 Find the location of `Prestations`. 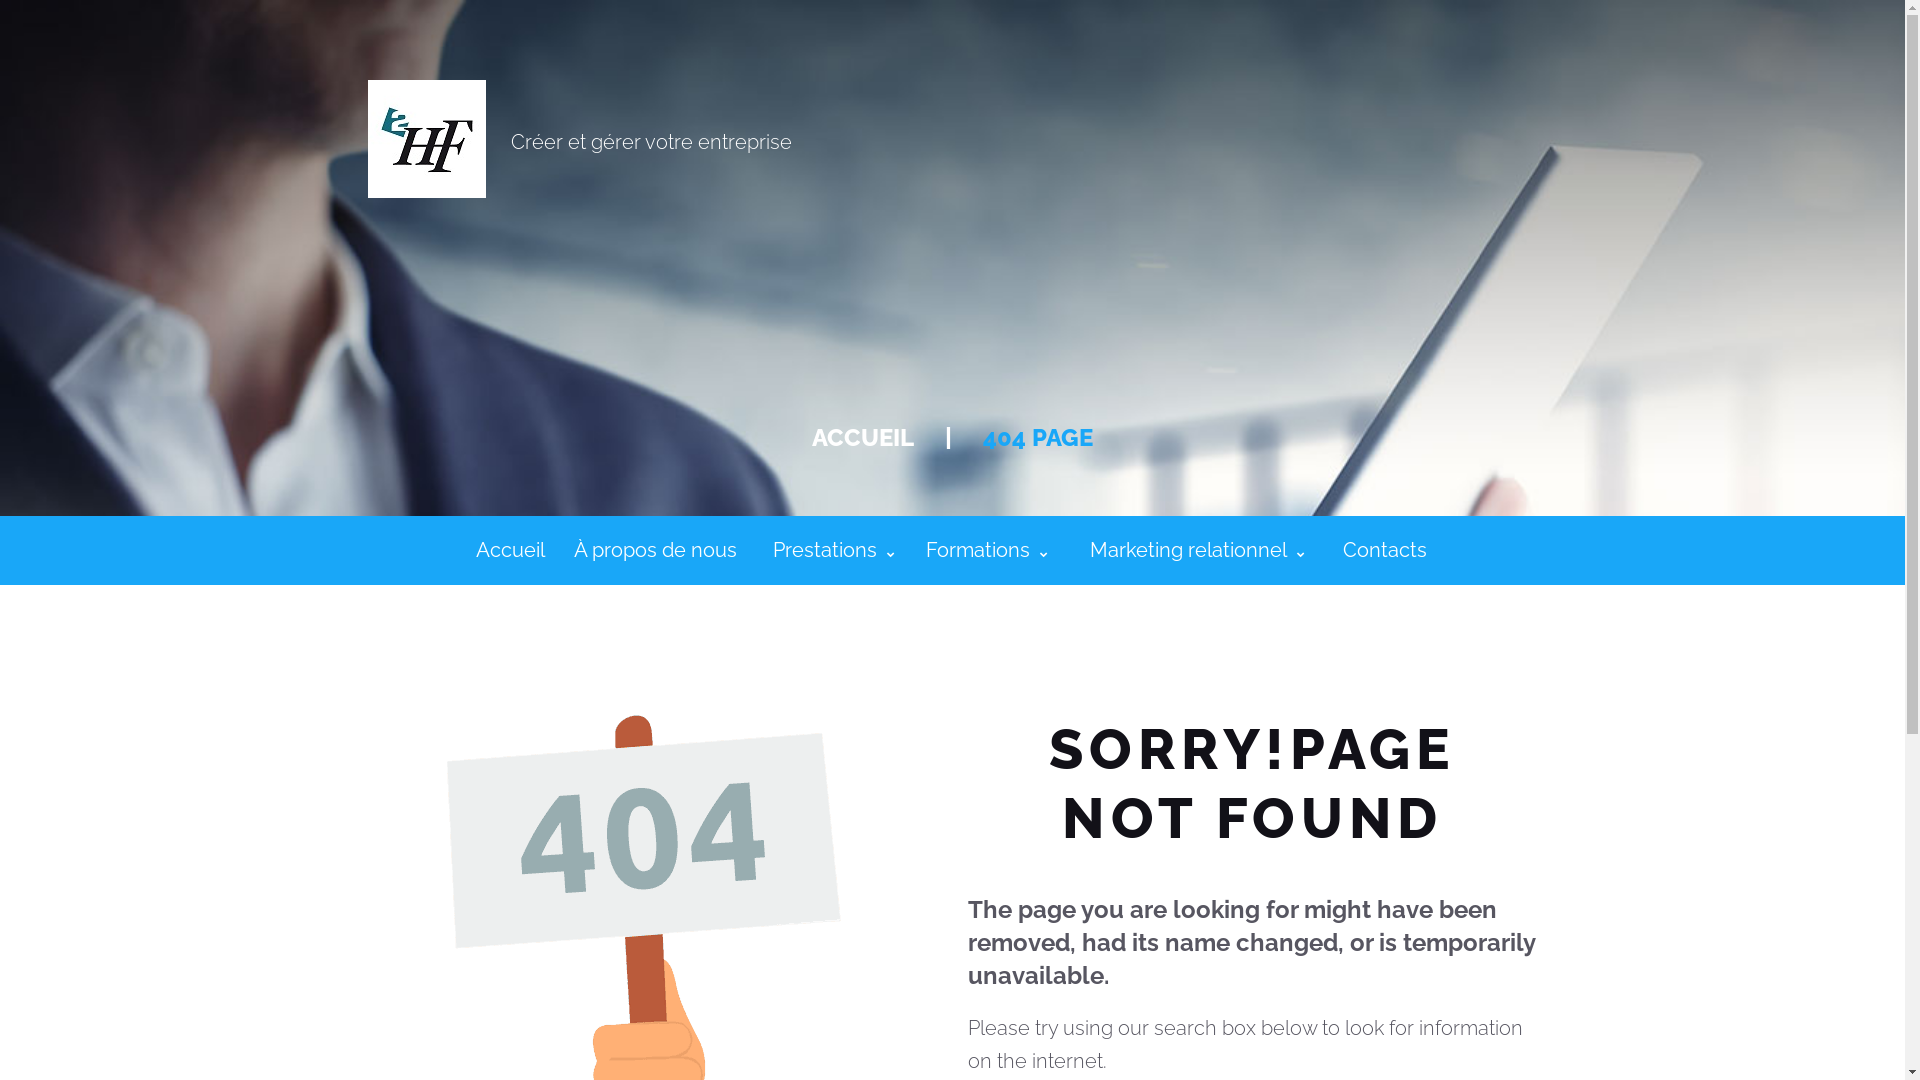

Prestations is located at coordinates (834, 550).